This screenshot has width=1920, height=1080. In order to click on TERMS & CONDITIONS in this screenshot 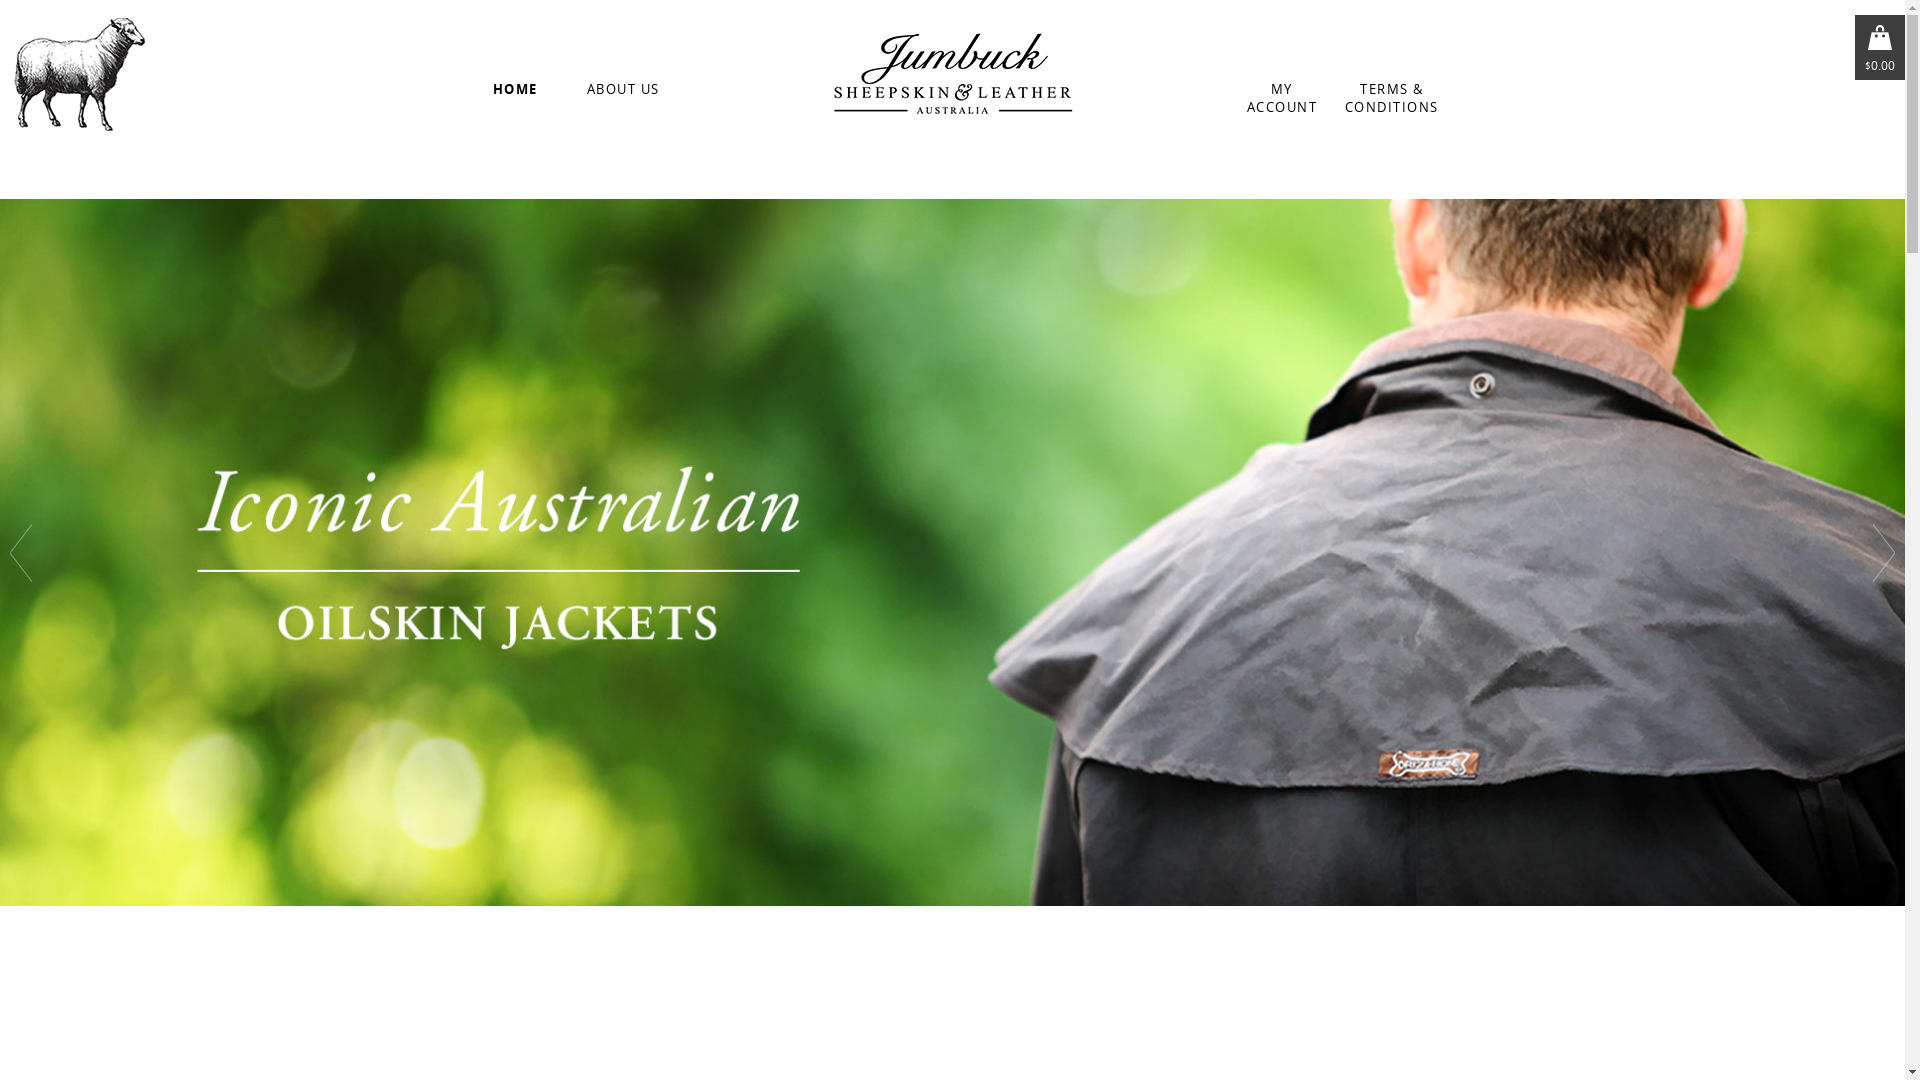, I will do `click(1392, 98)`.